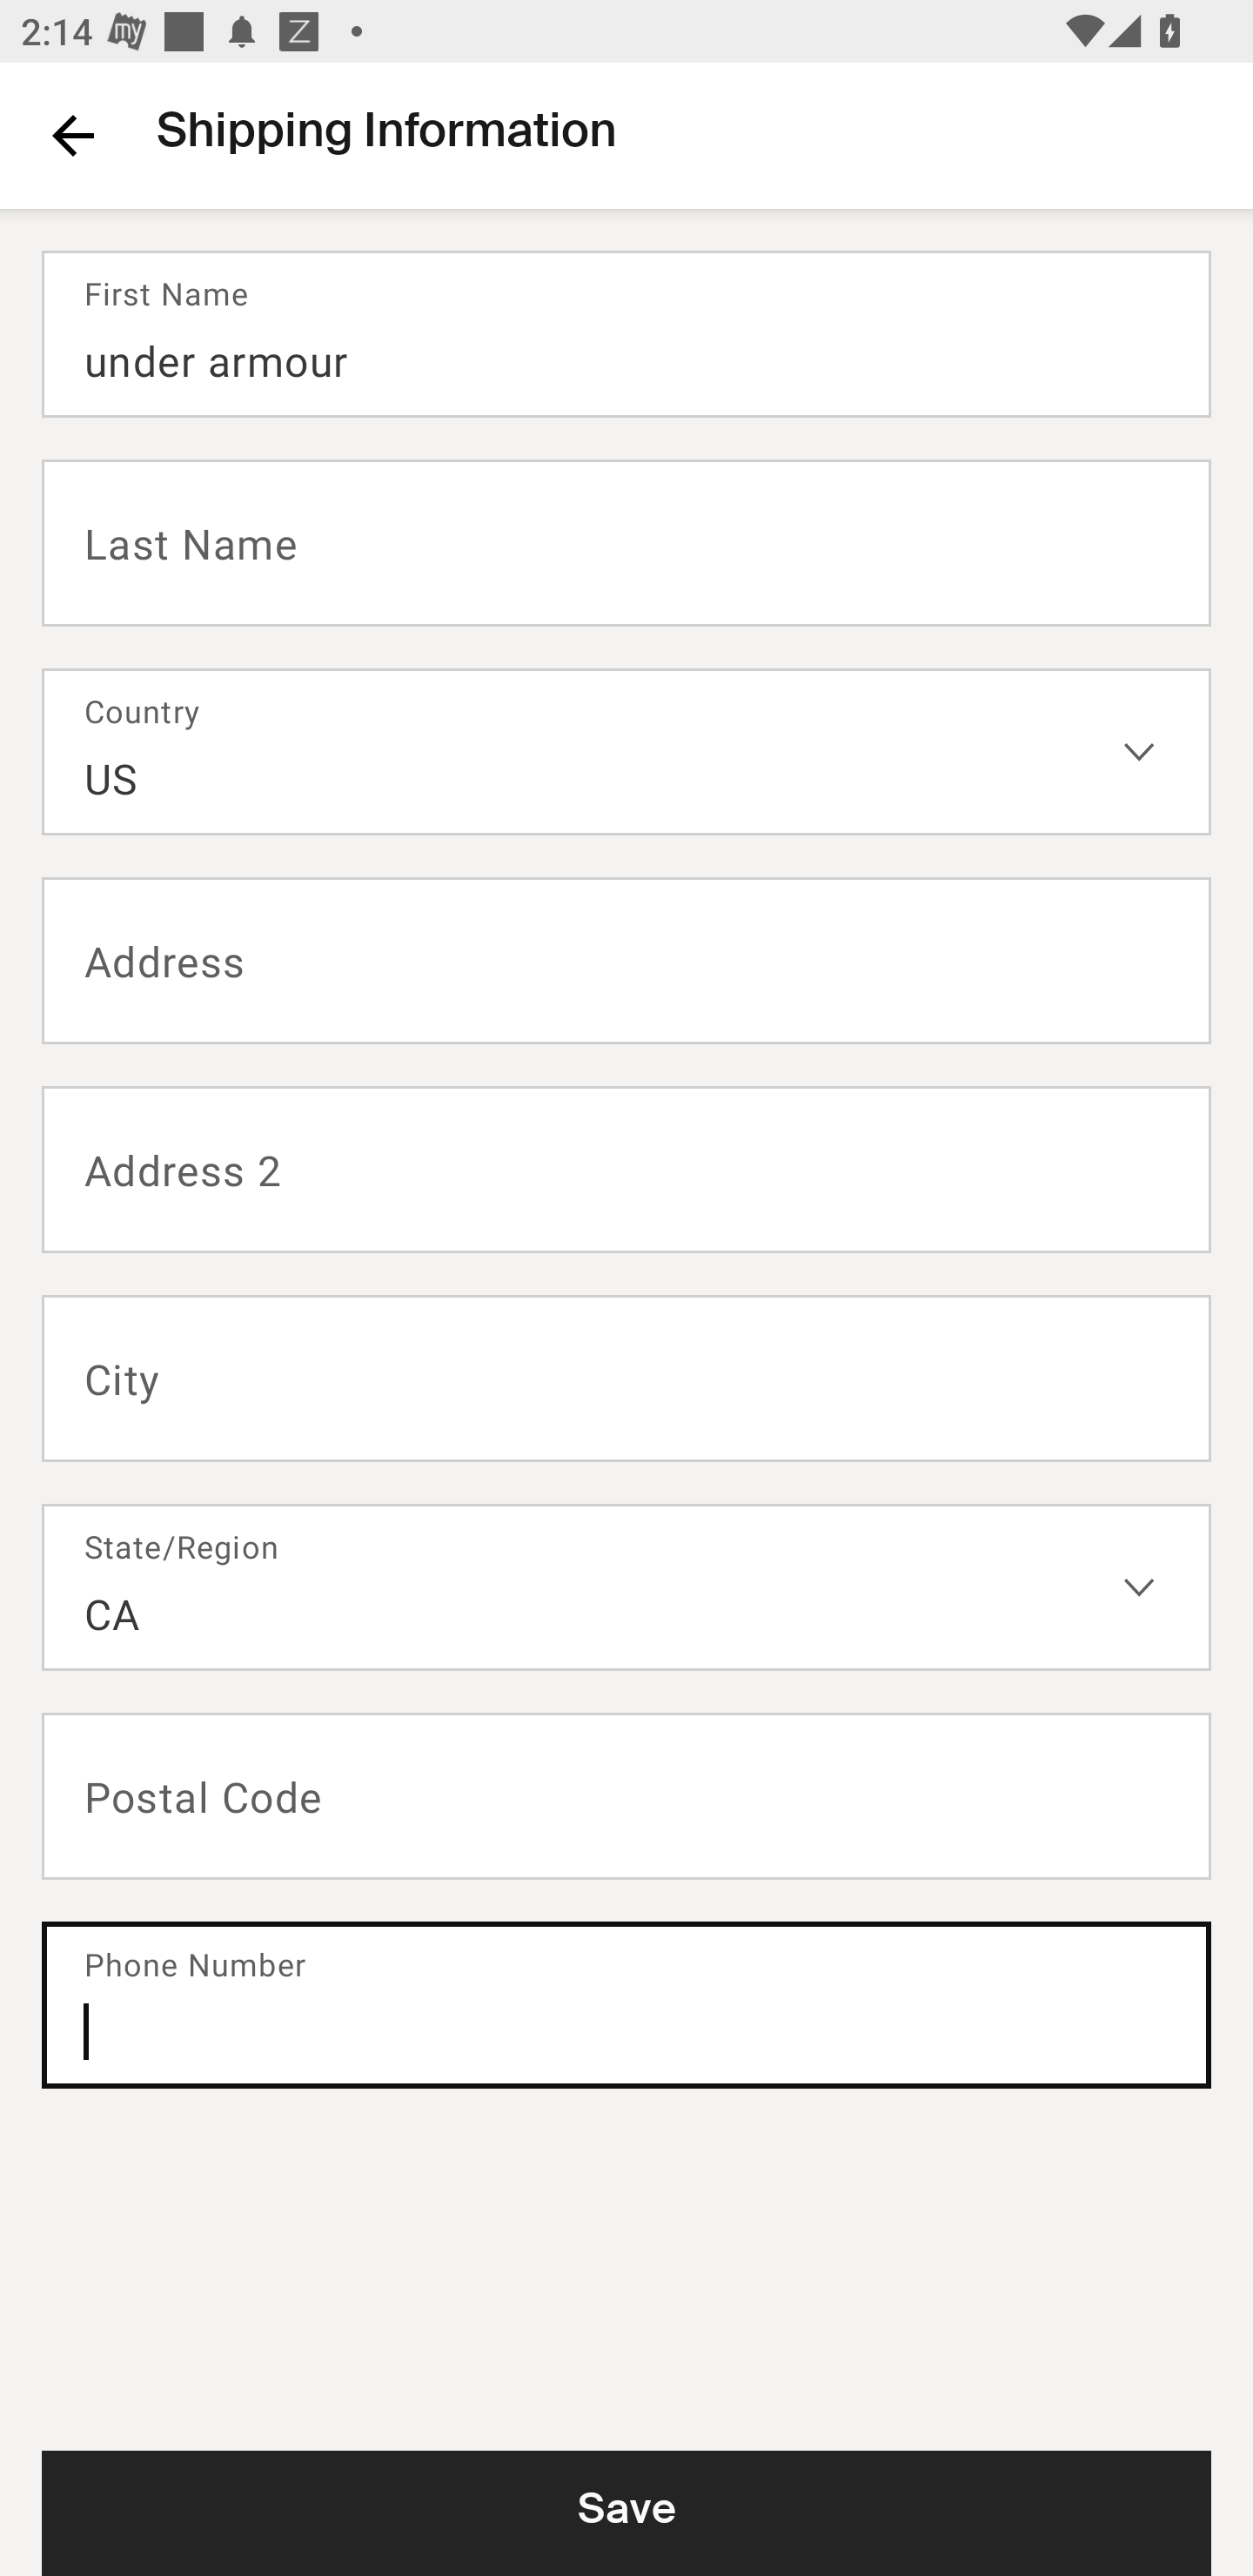 Image resolution: width=1253 pixels, height=2576 pixels. I want to click on Phone Number, so click(626, 2005).